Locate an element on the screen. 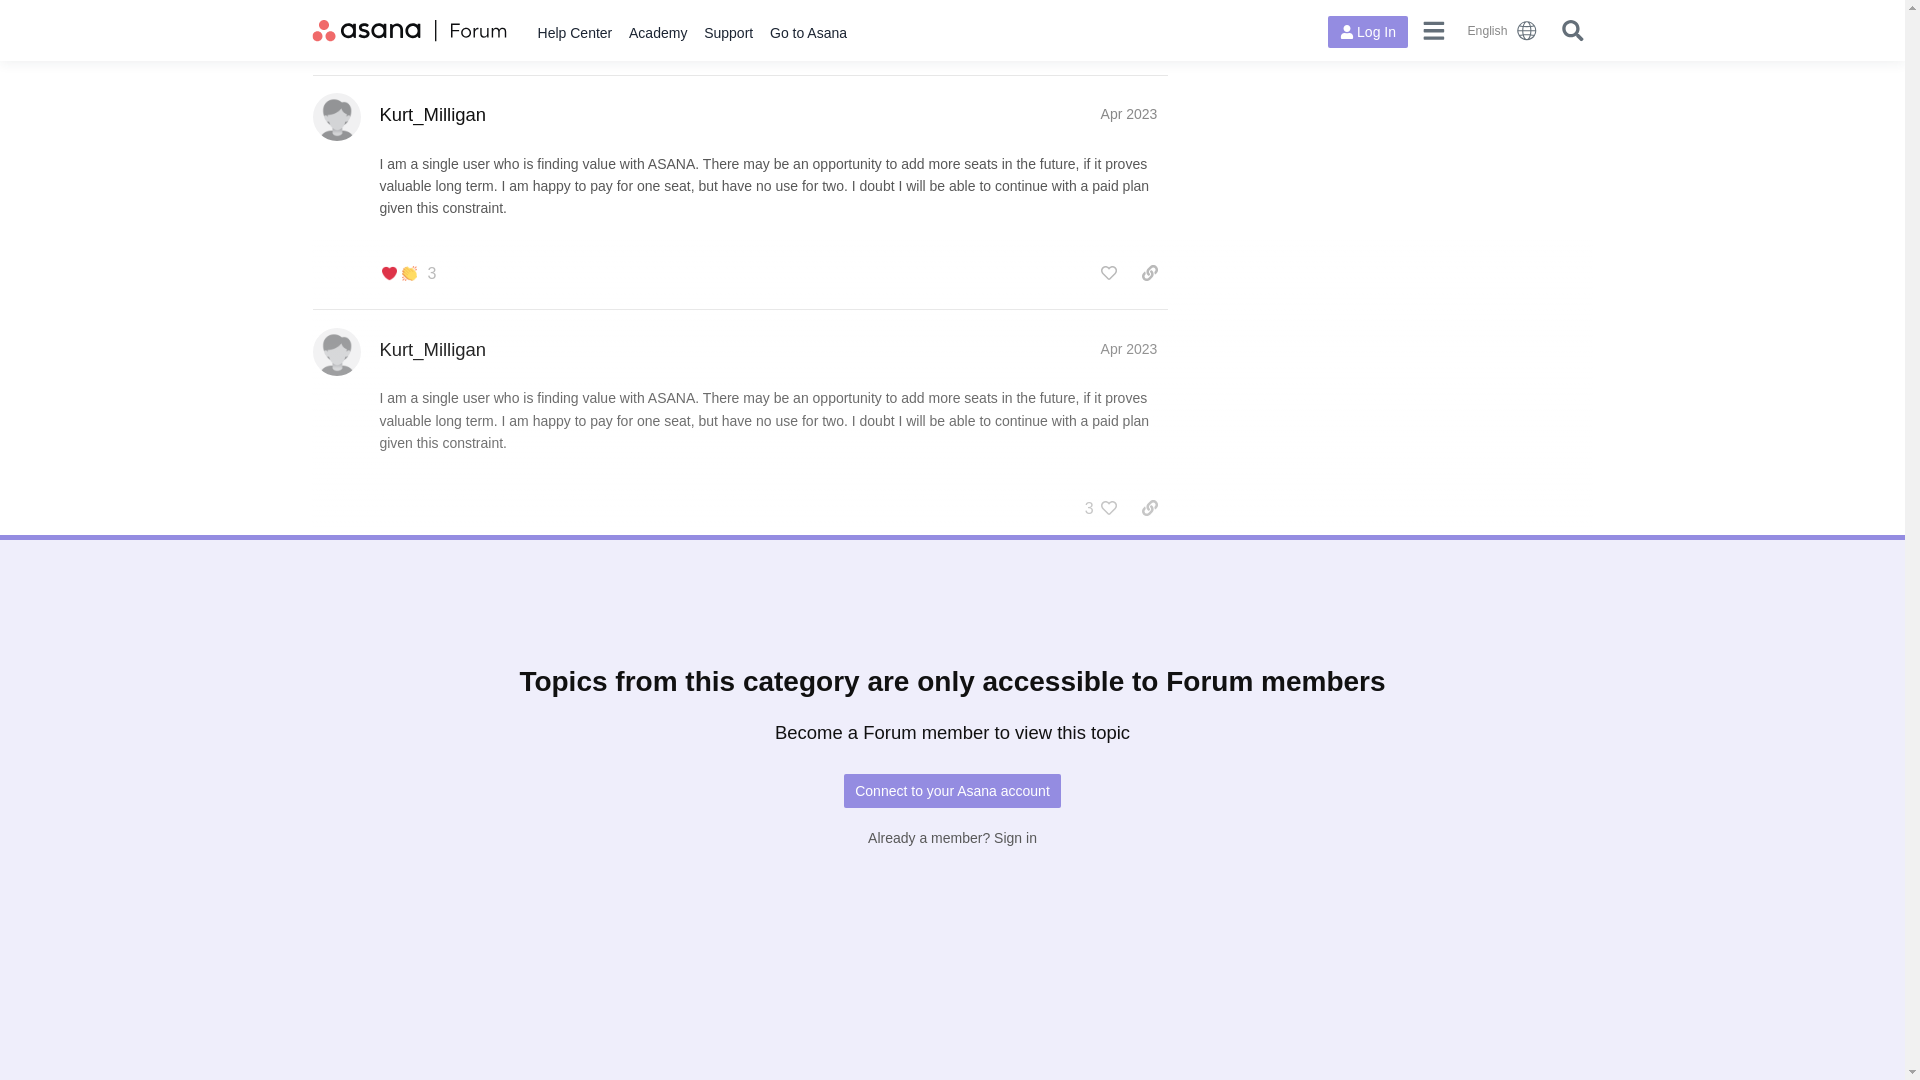  international forums is located at coordinates (1503, 30).